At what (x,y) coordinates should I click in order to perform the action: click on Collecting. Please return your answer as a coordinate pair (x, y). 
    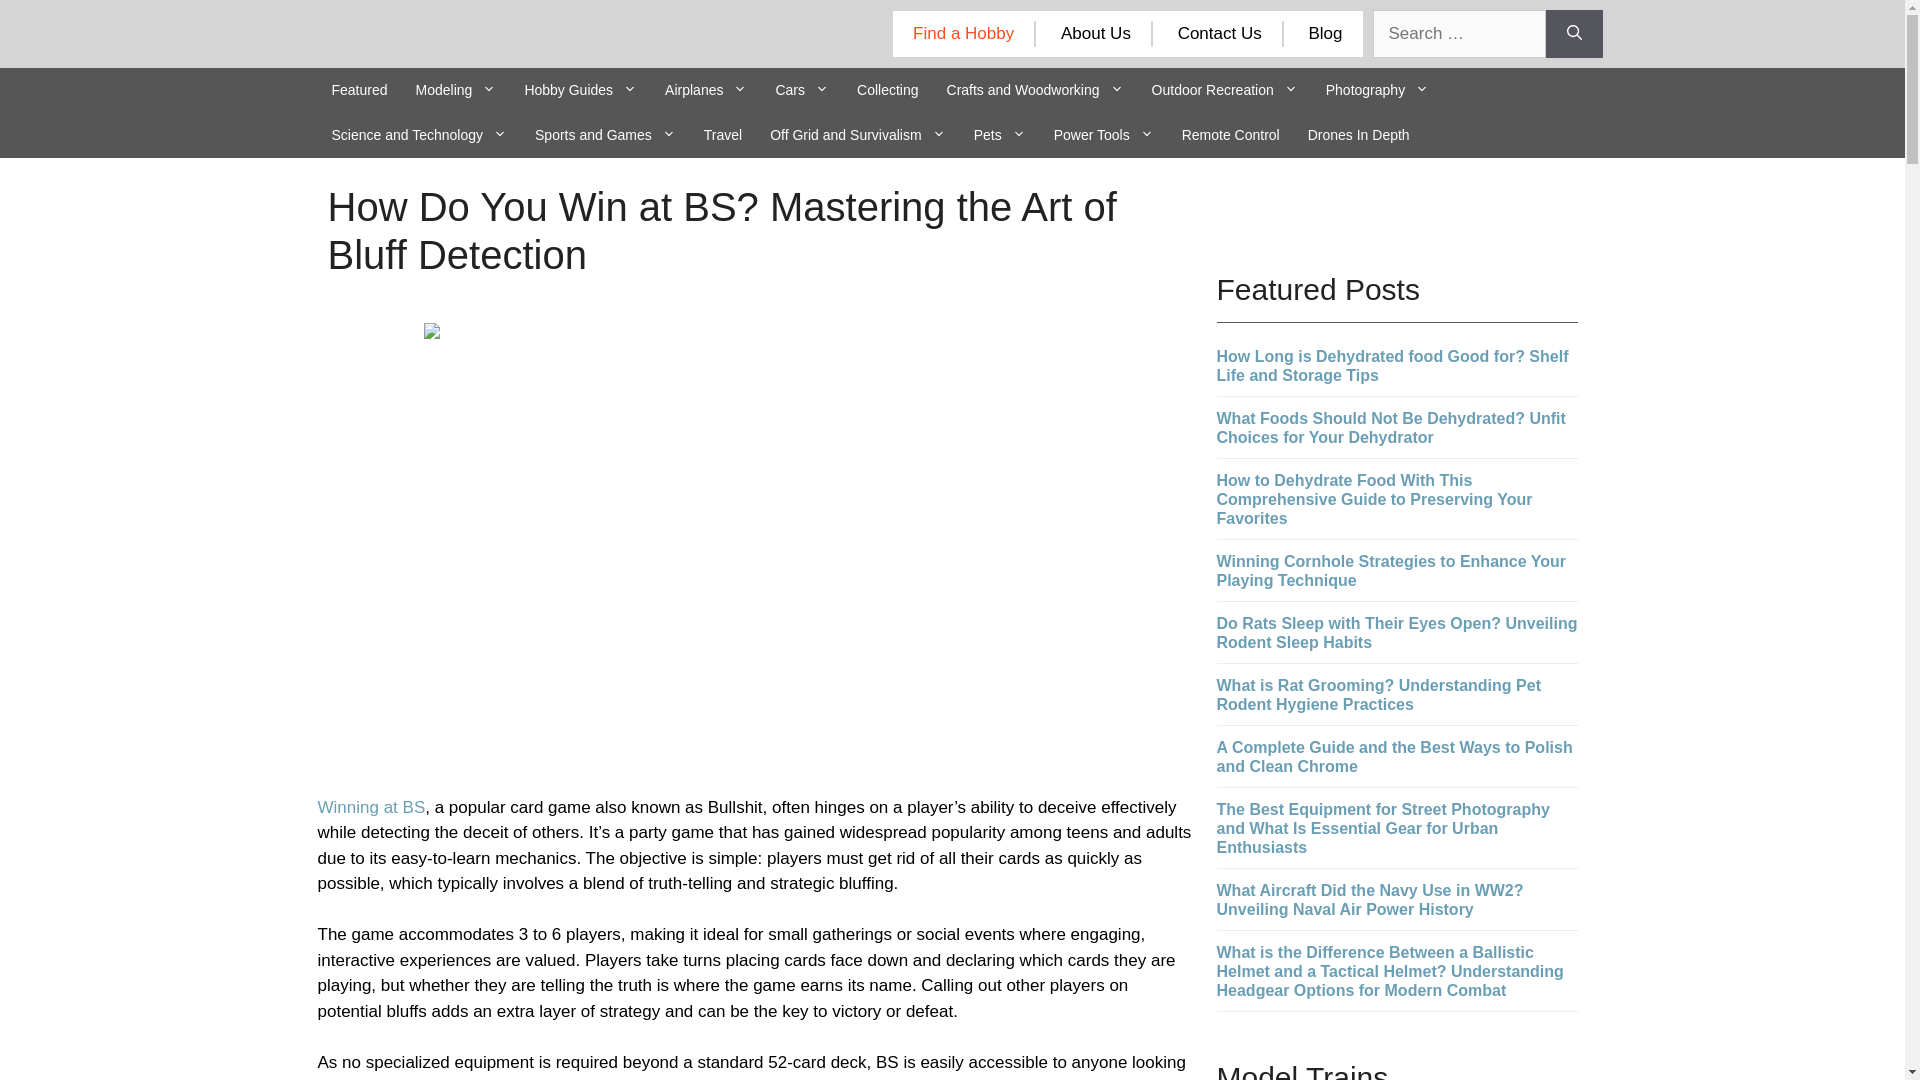
    Looking at the image, I should click on (886, 90).